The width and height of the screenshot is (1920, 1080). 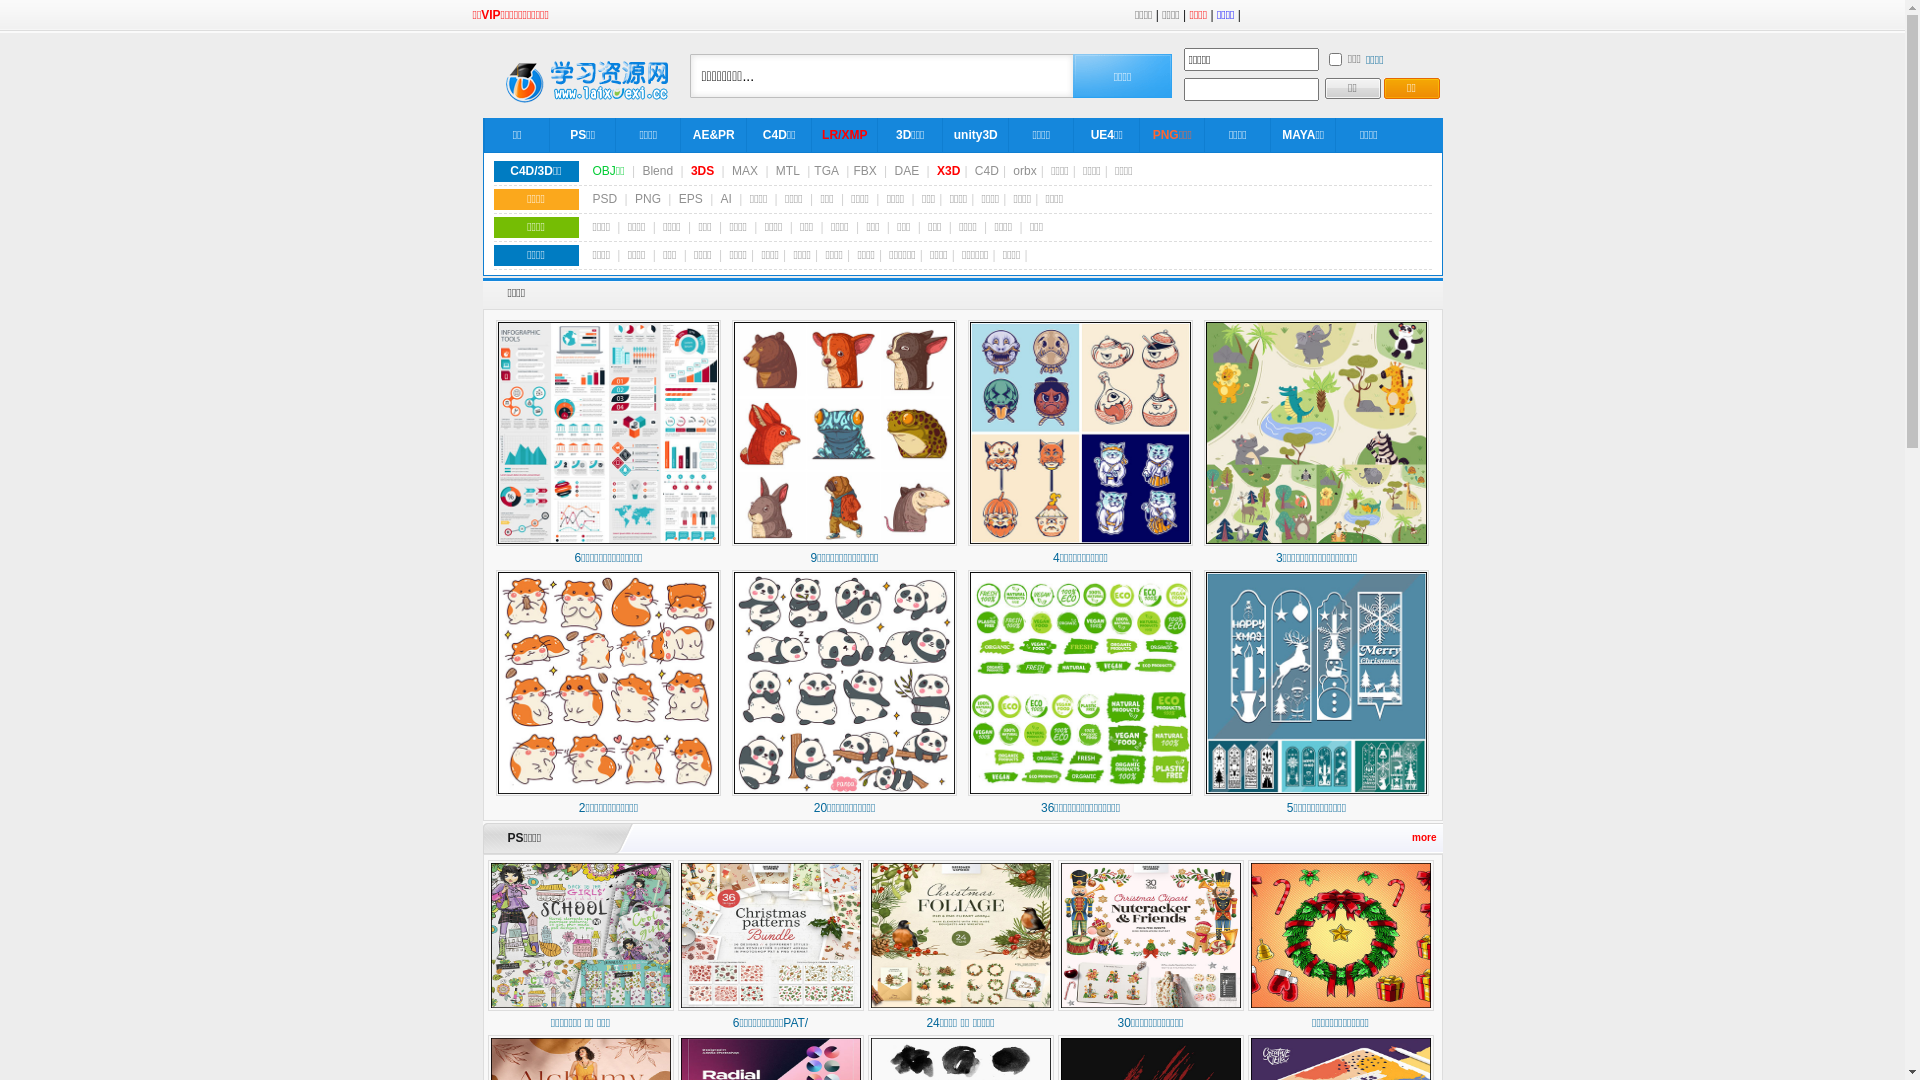 What do you see at coordinates (1024, 171) in the screenshot?
I see `orbx` at bounding box center [1024, 171].